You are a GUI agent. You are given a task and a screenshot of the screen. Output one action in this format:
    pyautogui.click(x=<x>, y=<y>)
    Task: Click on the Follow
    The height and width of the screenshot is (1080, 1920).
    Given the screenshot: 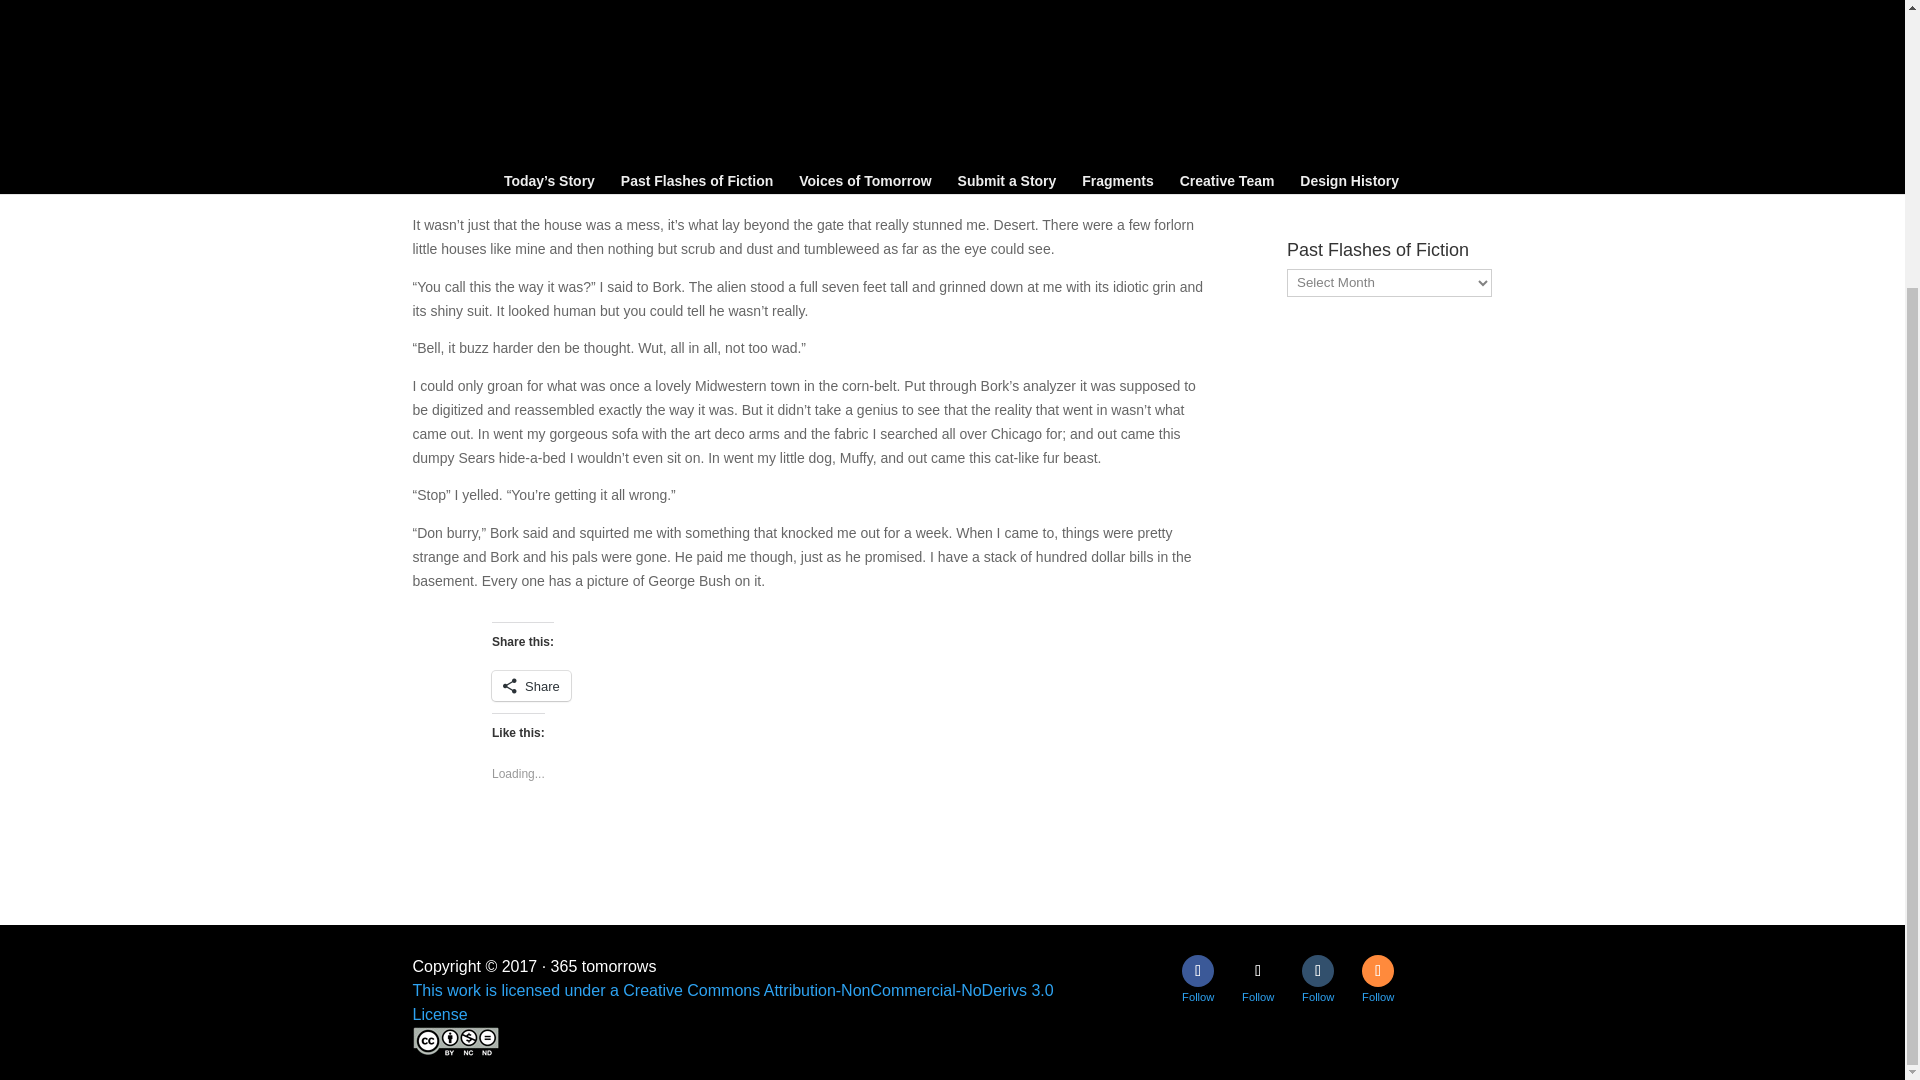 What is the action you would take?
    pyautogui.click(x=1258, y=970)
    